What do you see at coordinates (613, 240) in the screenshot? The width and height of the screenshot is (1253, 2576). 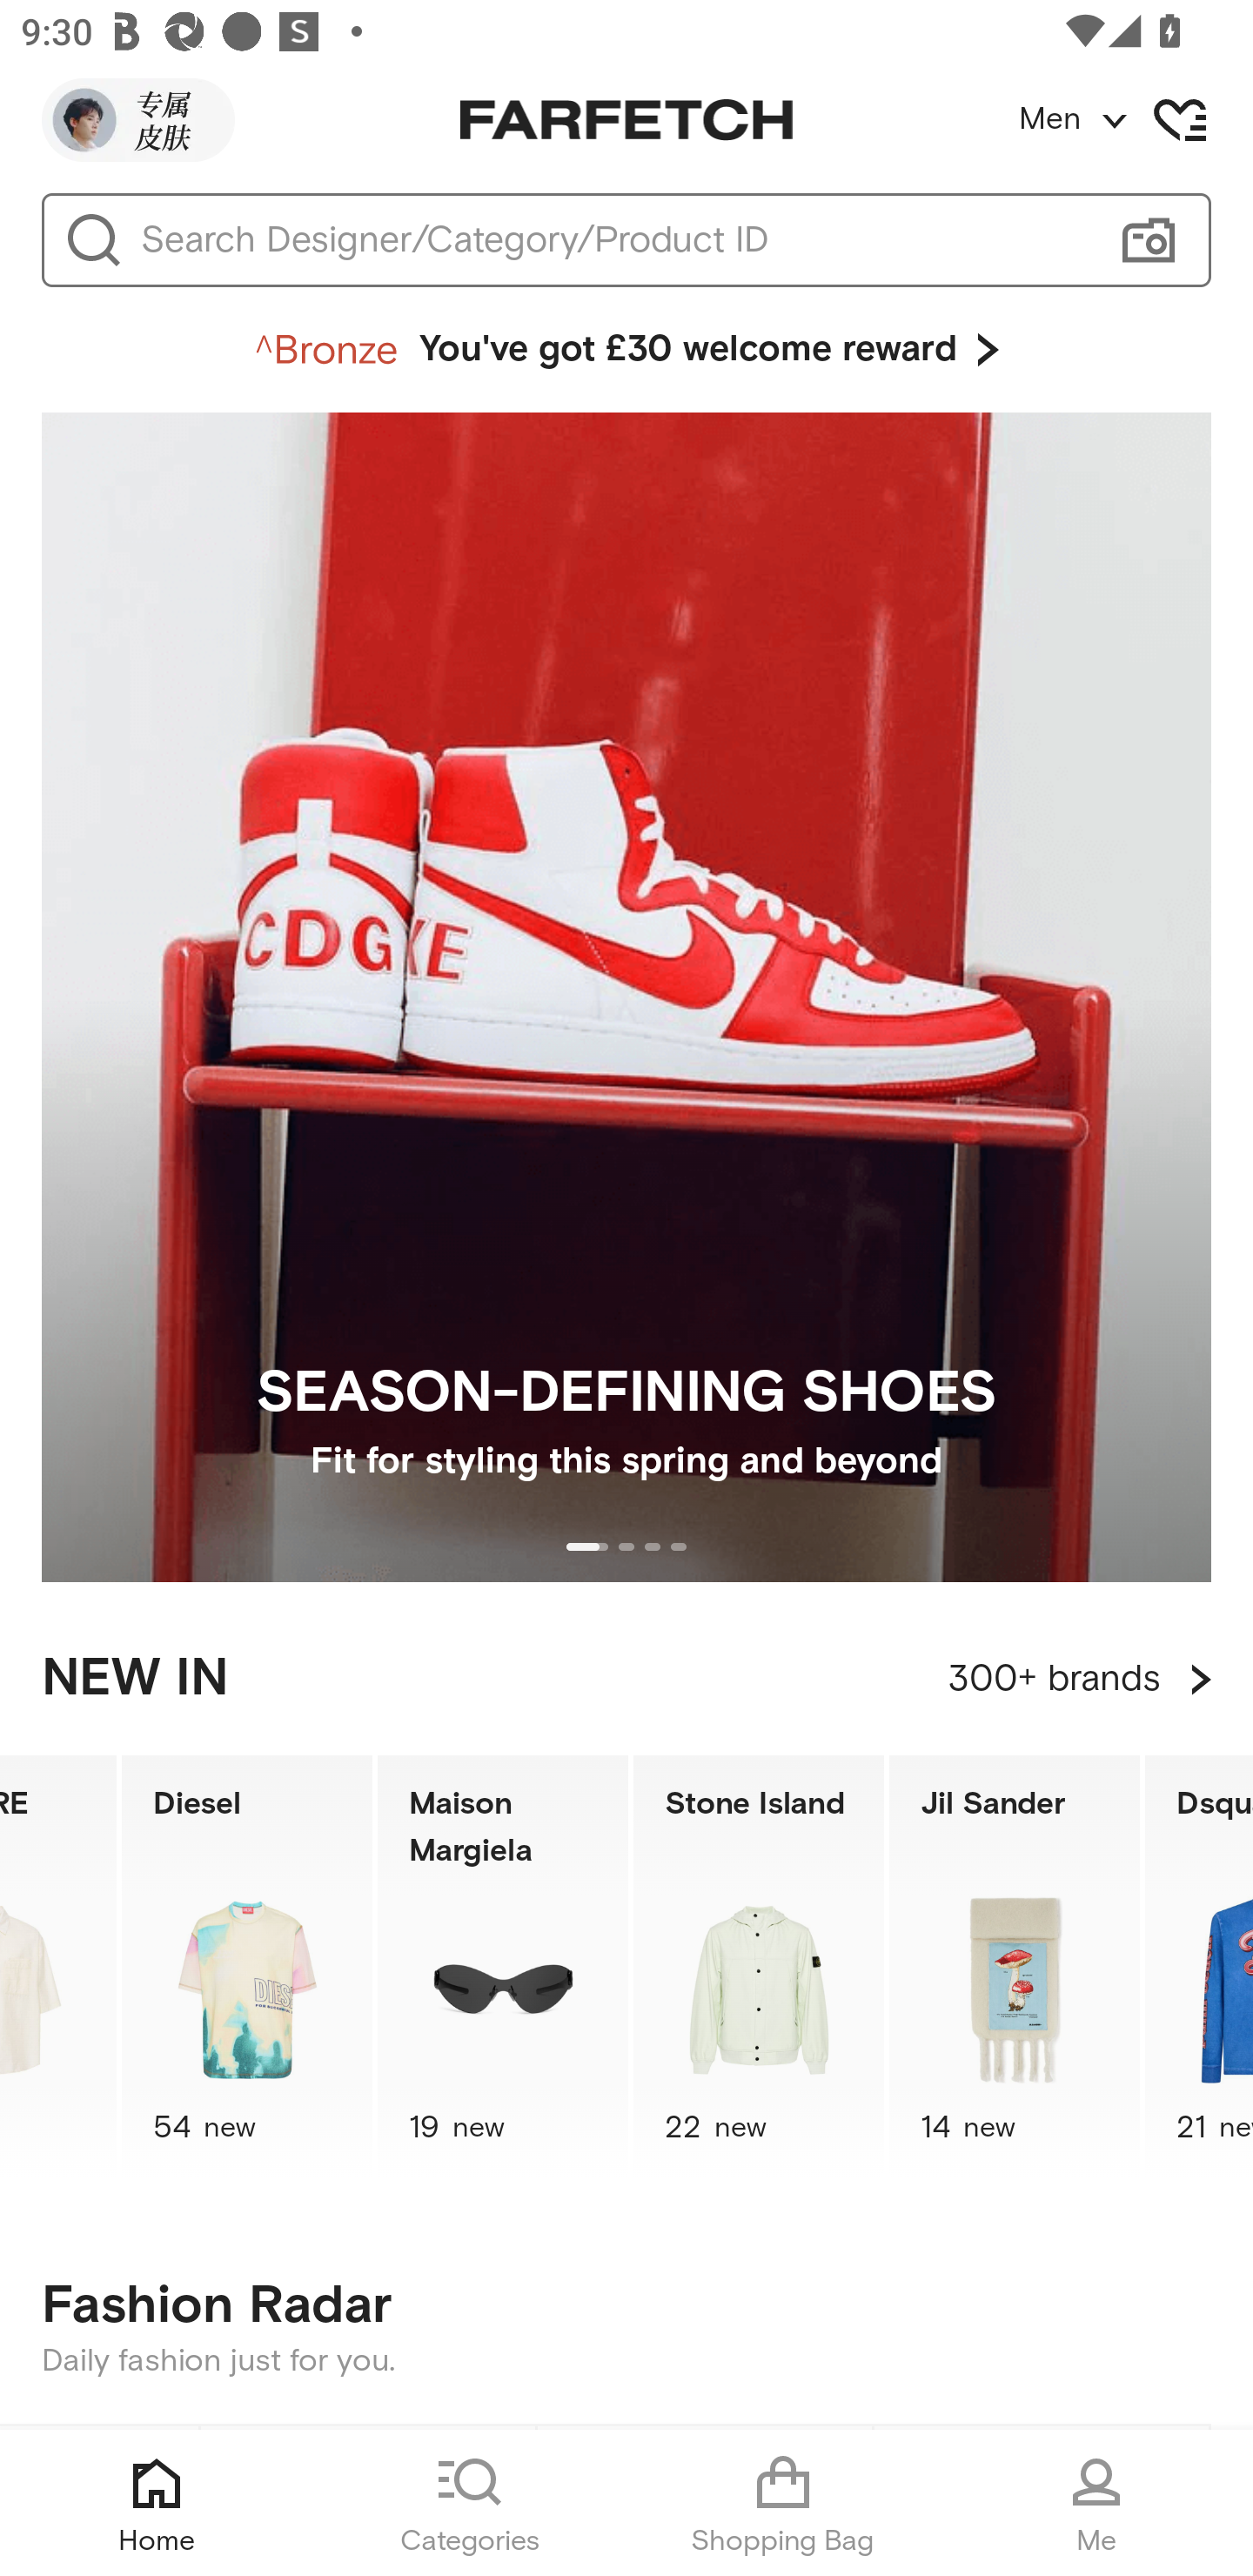 I see `Search Designer/Category/Product ID` at bounding box center [613, 240].